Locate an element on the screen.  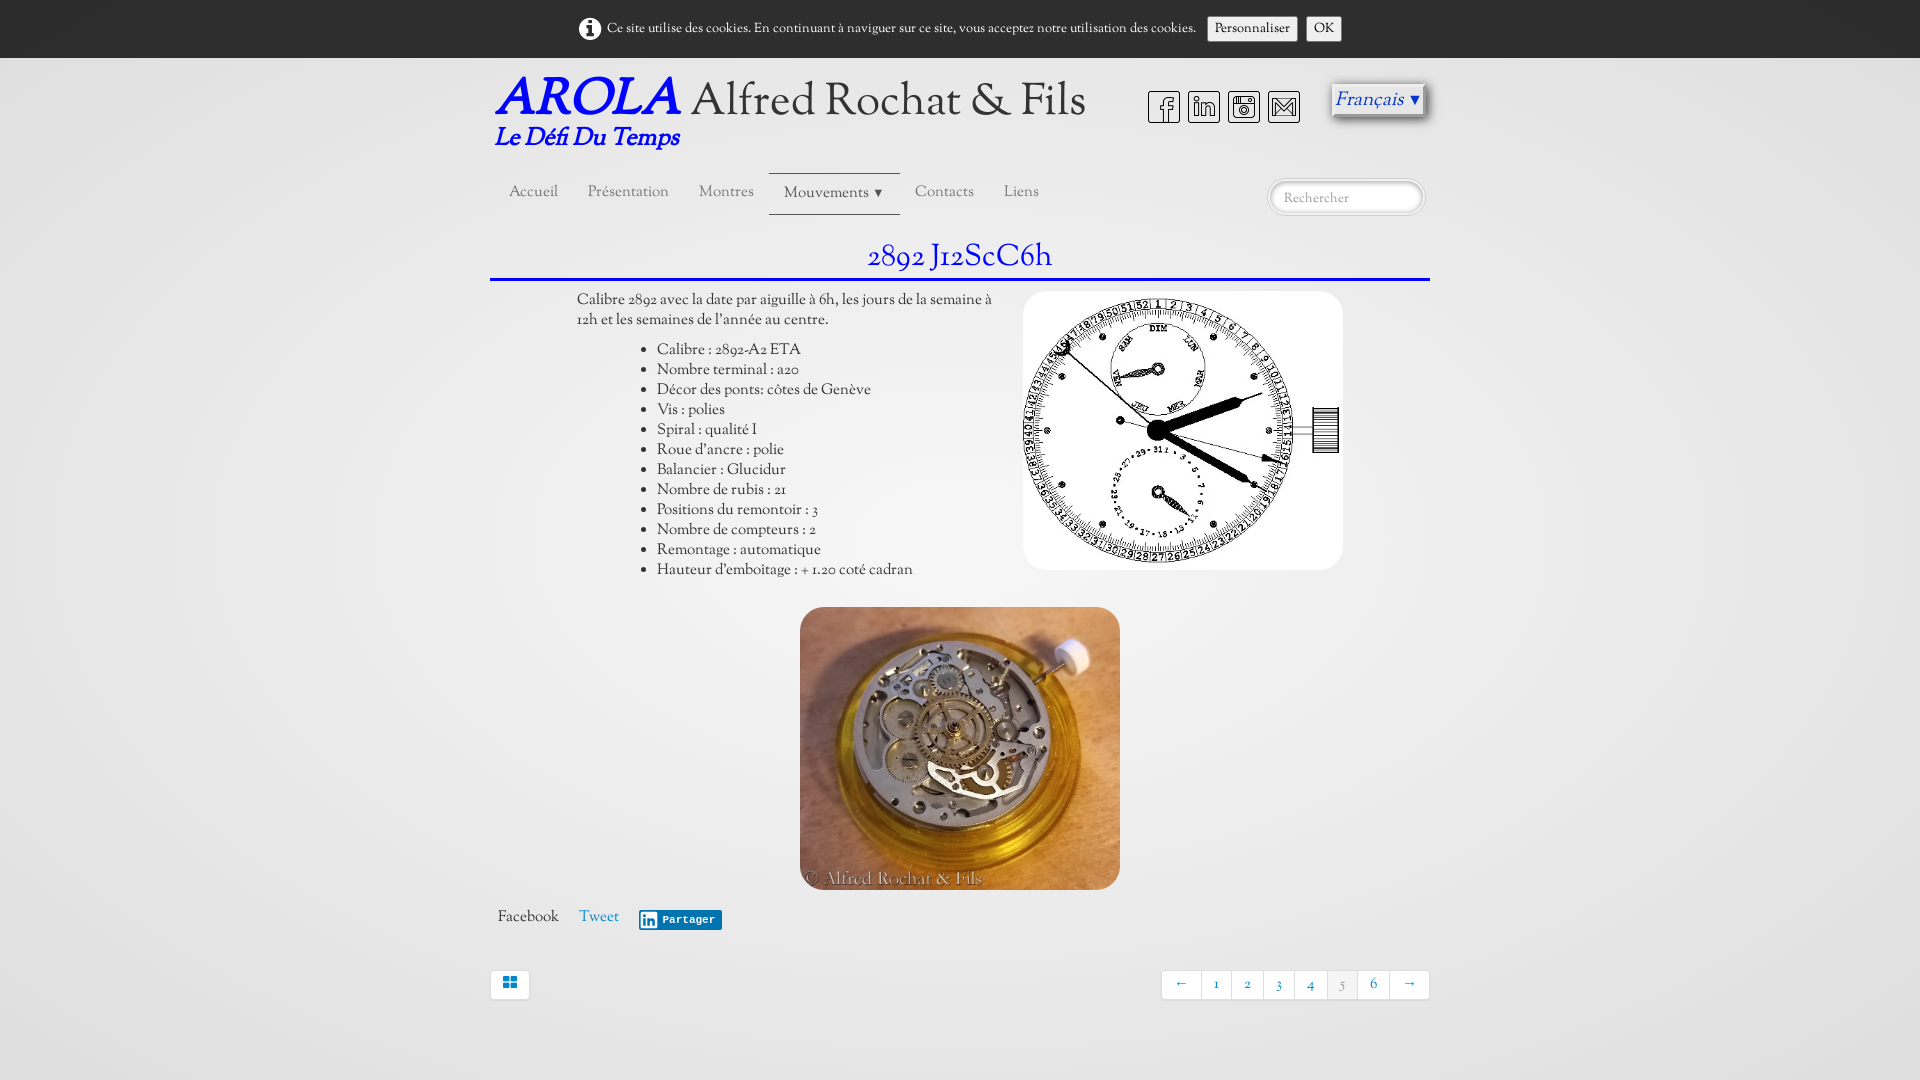
2 is located at coordinates (1248, 985).